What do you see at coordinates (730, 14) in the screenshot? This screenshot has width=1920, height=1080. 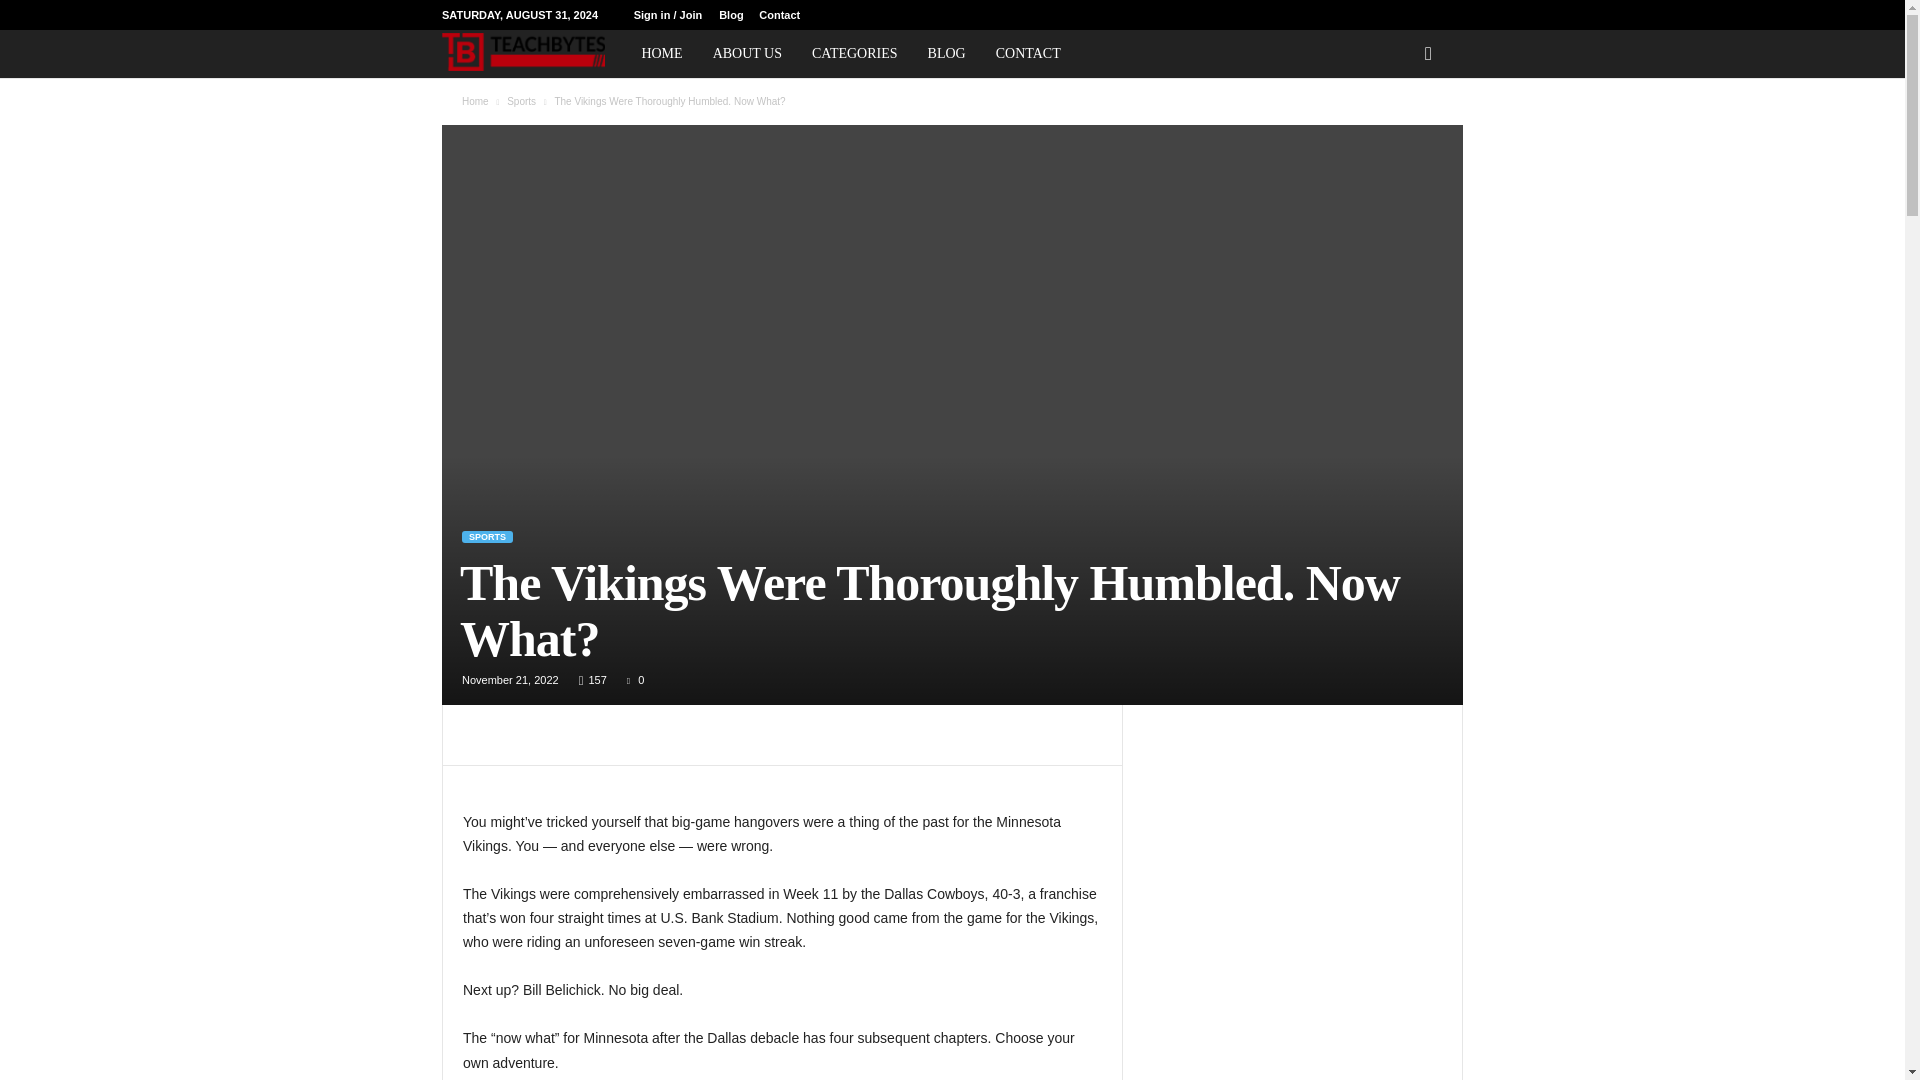 I see `Blog` at bounding box center [730, 14].